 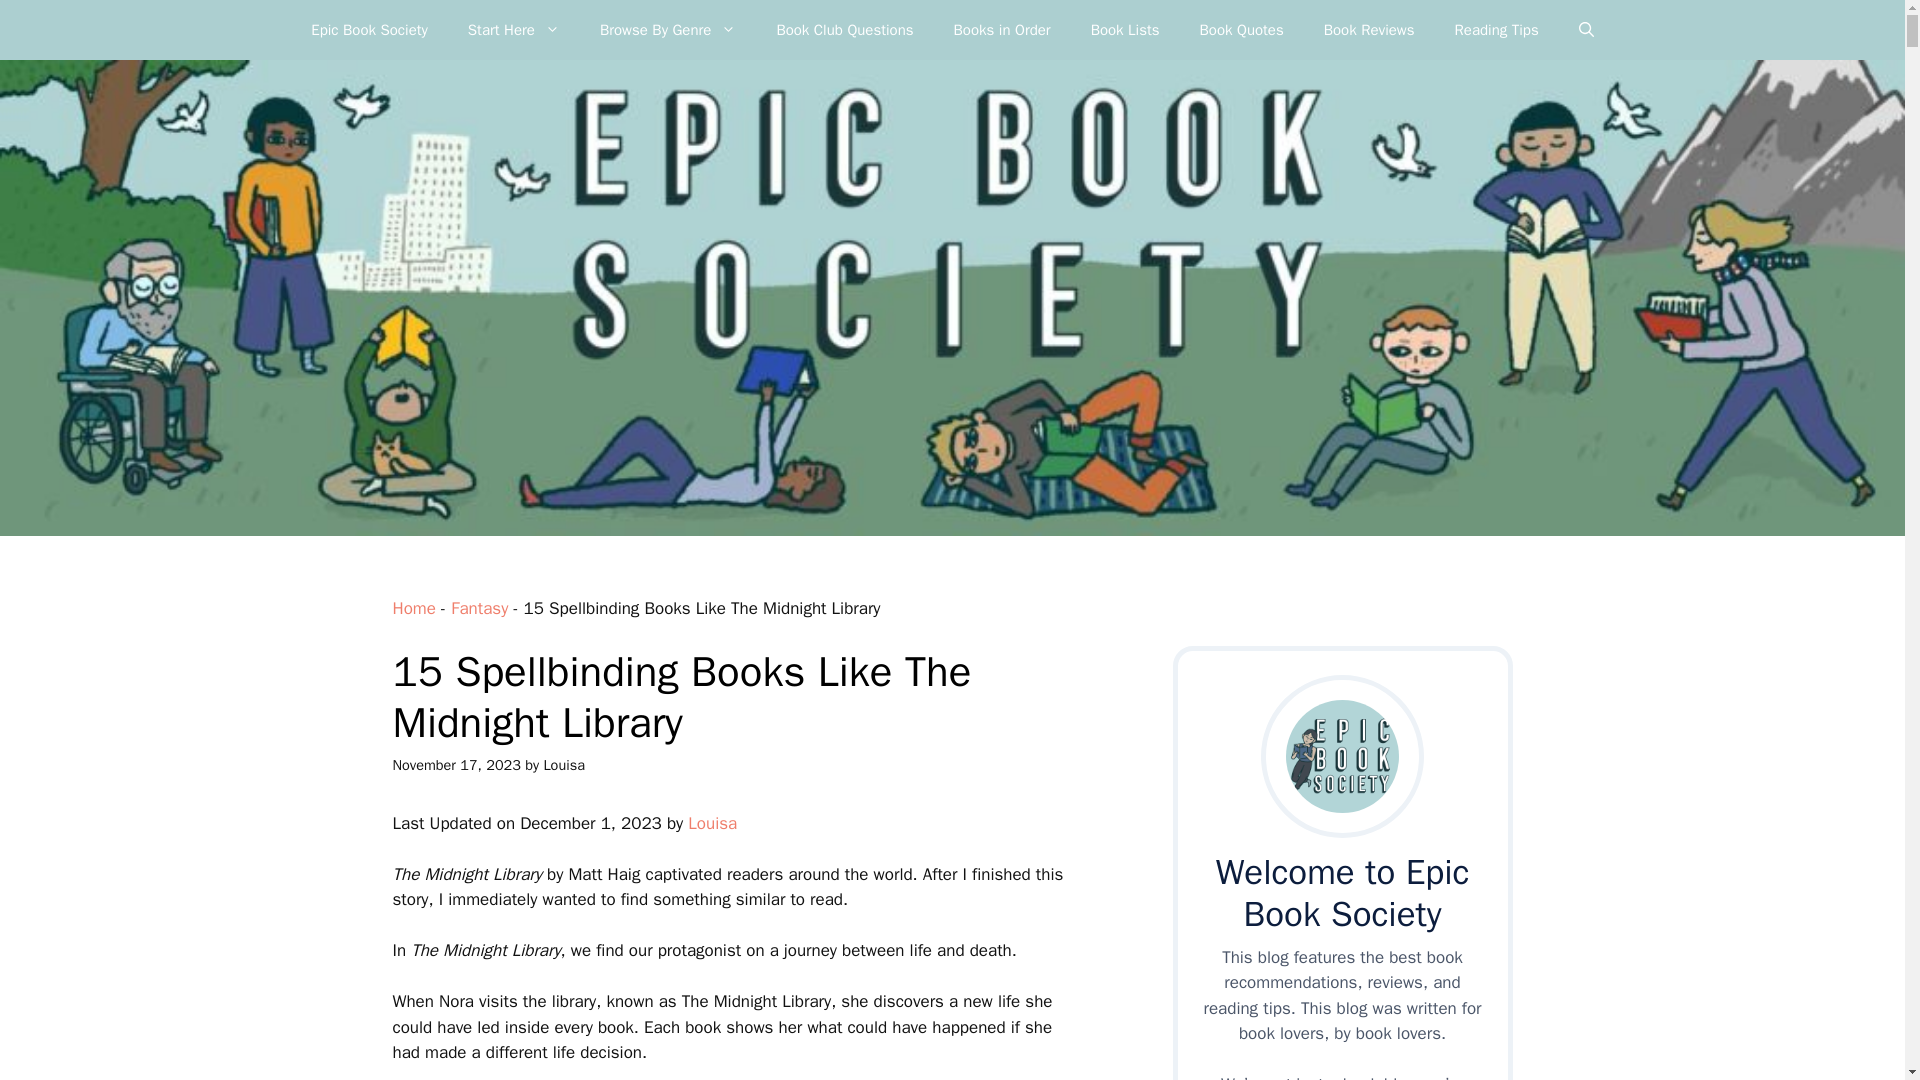 I want to click on Book Lists, so click(x=1126, y=30).